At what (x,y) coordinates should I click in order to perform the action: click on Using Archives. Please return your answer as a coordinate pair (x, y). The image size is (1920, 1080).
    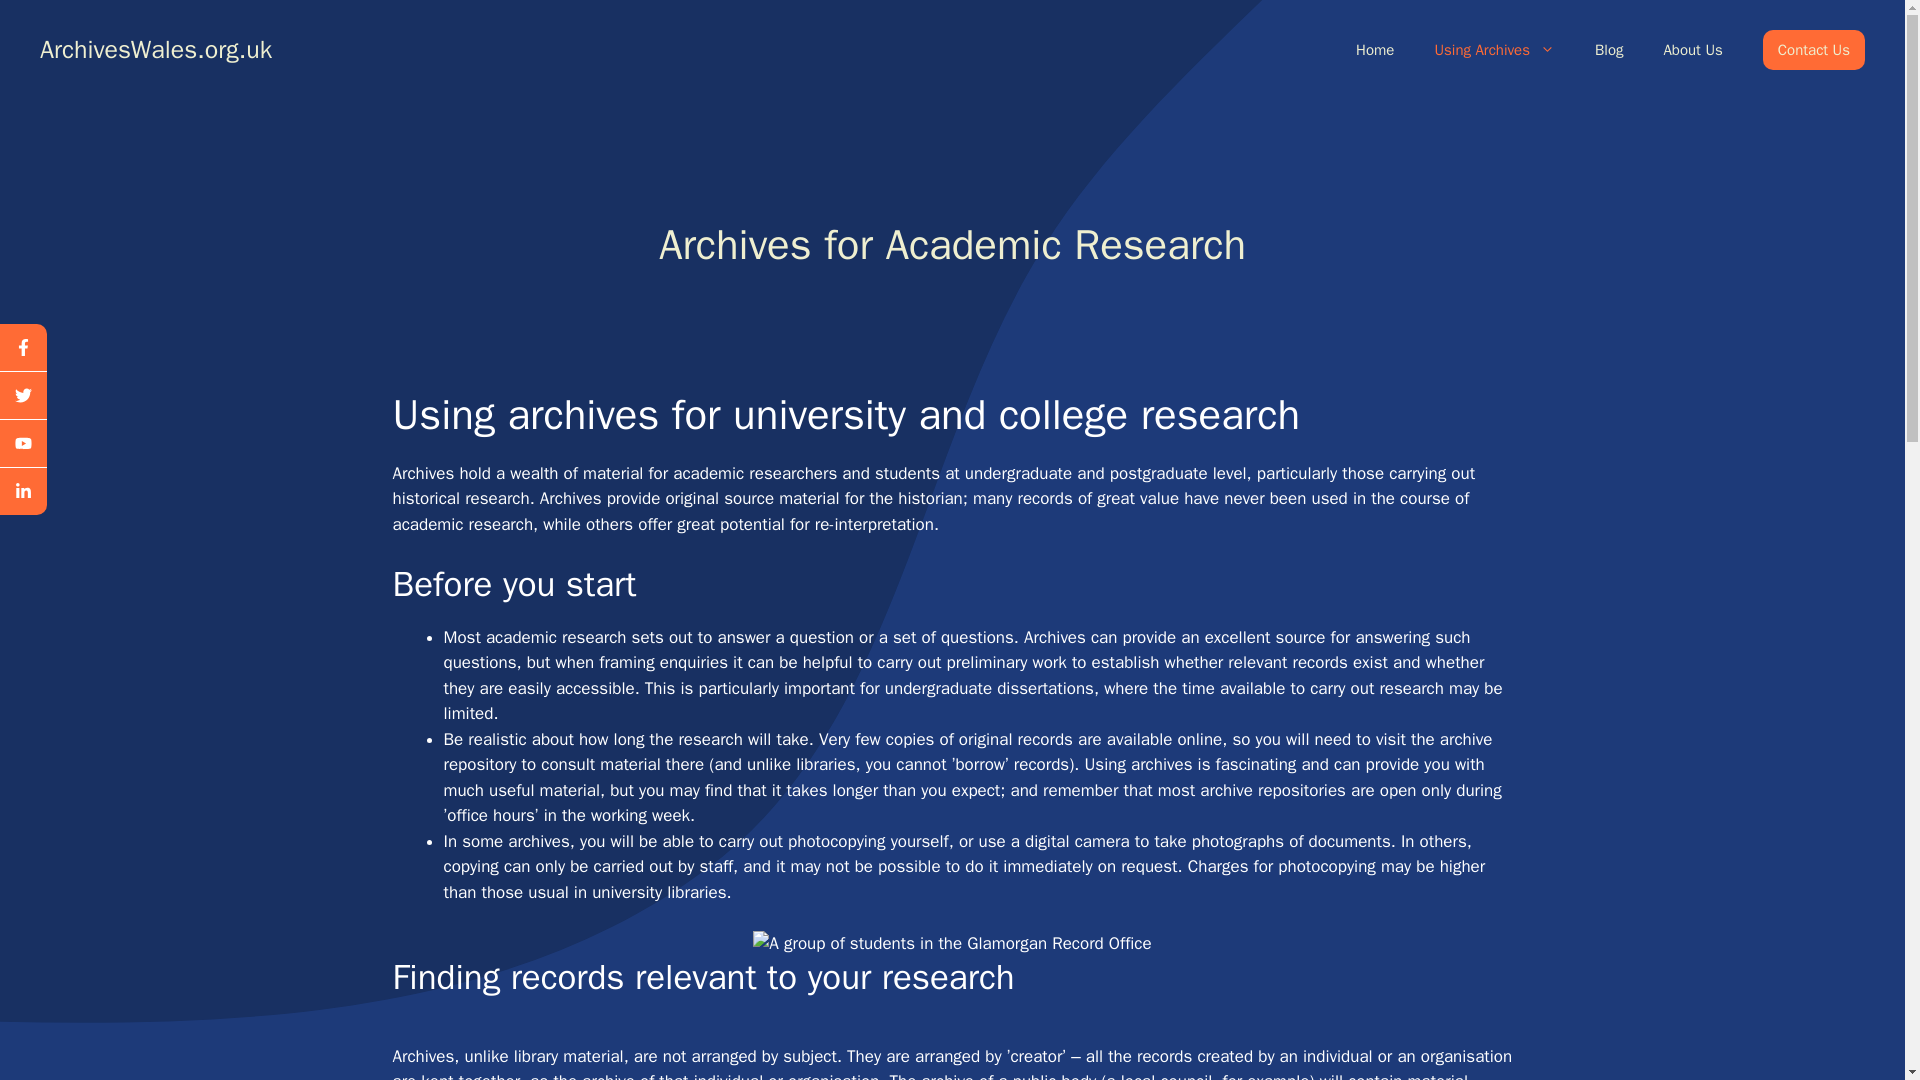
    Looking at the image, I should click on (1494, 50).